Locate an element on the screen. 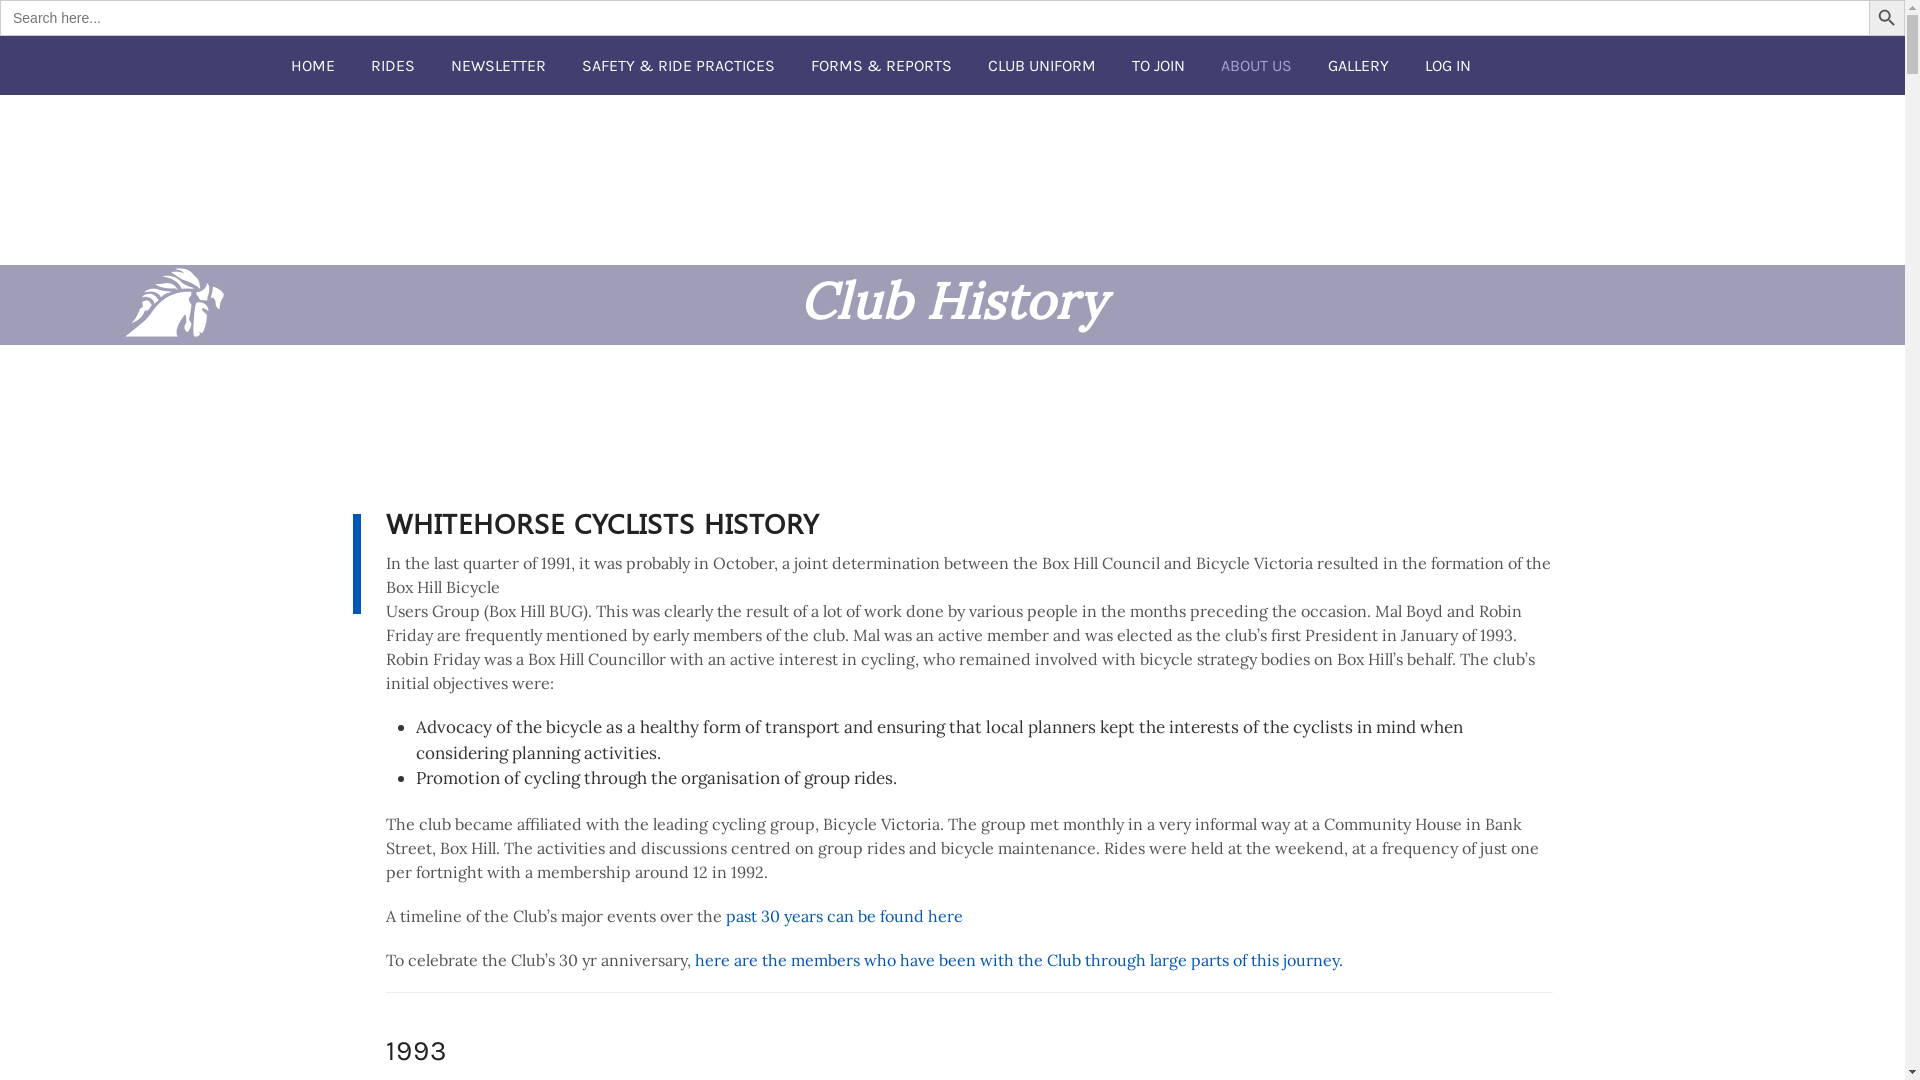  SAFETY & RIDE PRACTICES is located at coordinates (678, 65).